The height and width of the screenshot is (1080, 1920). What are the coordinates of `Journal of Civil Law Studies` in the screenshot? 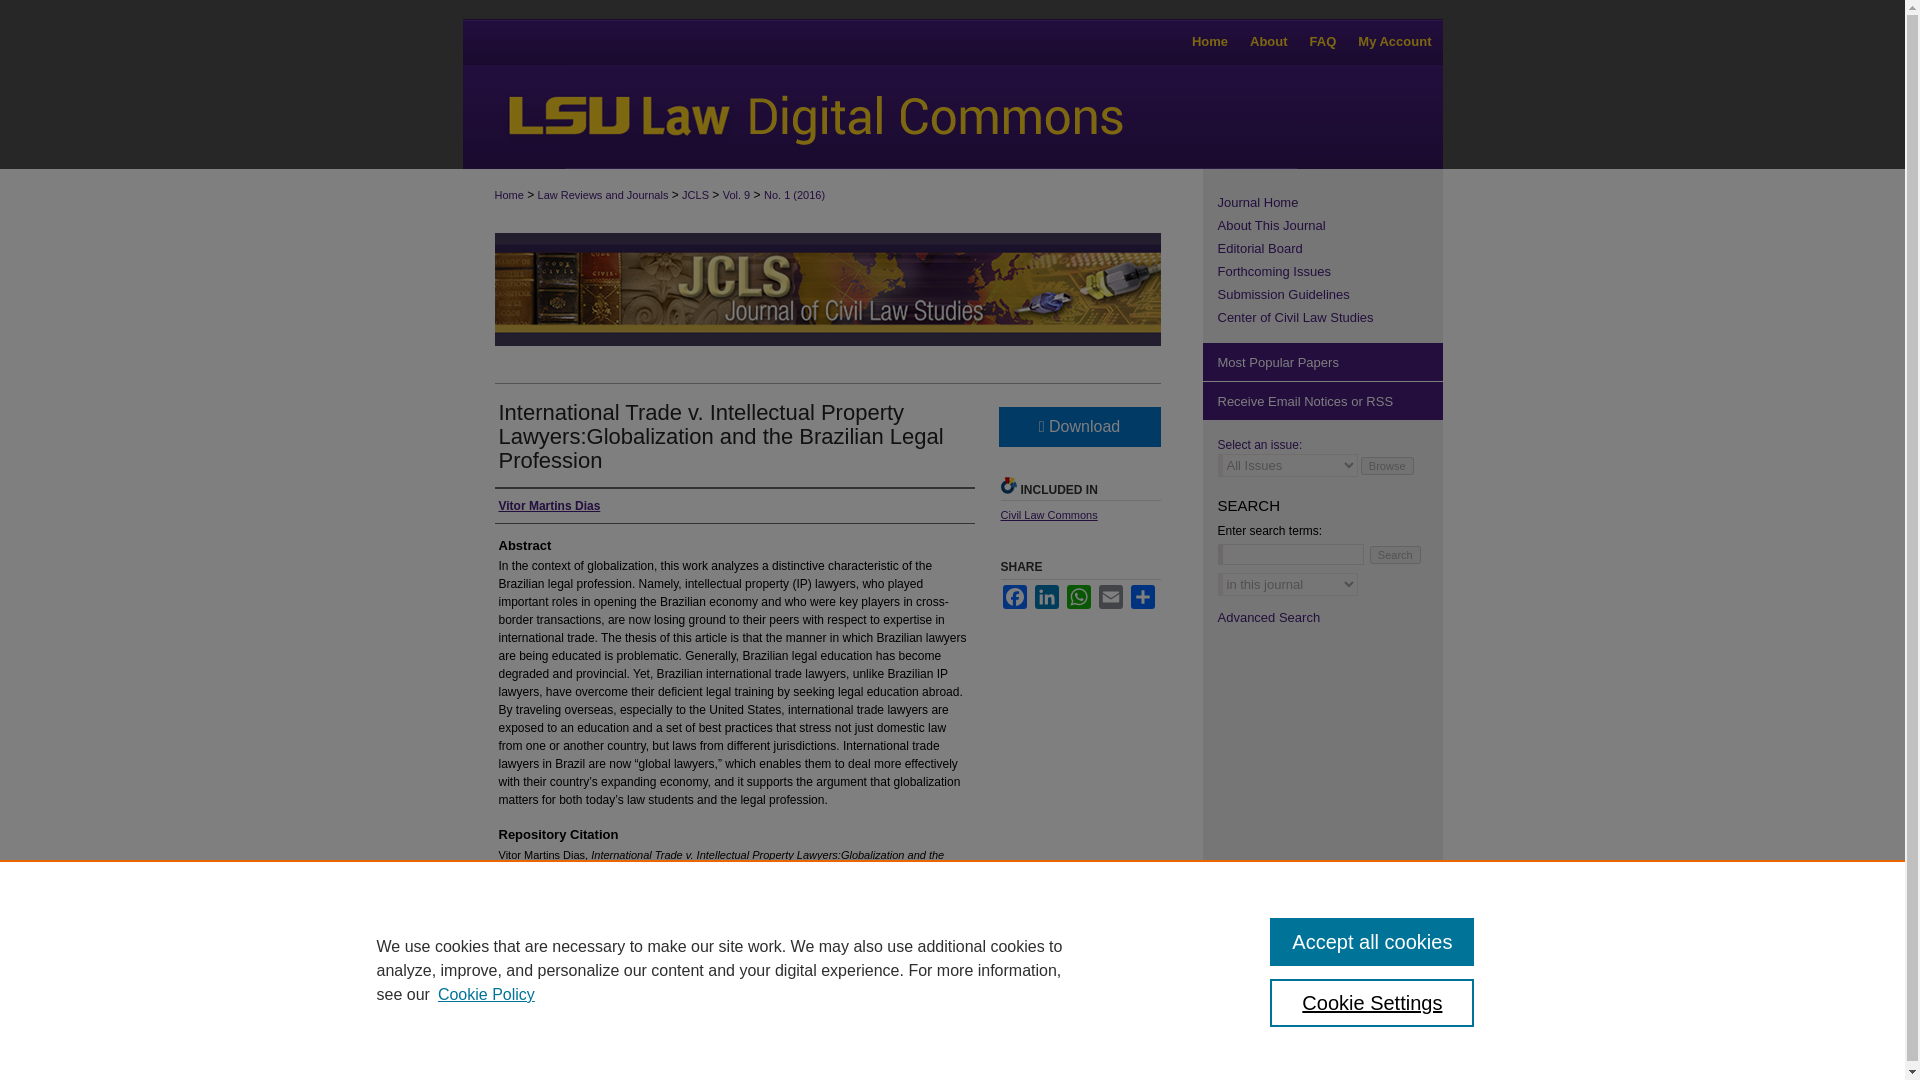 It's located at (1330, 202).